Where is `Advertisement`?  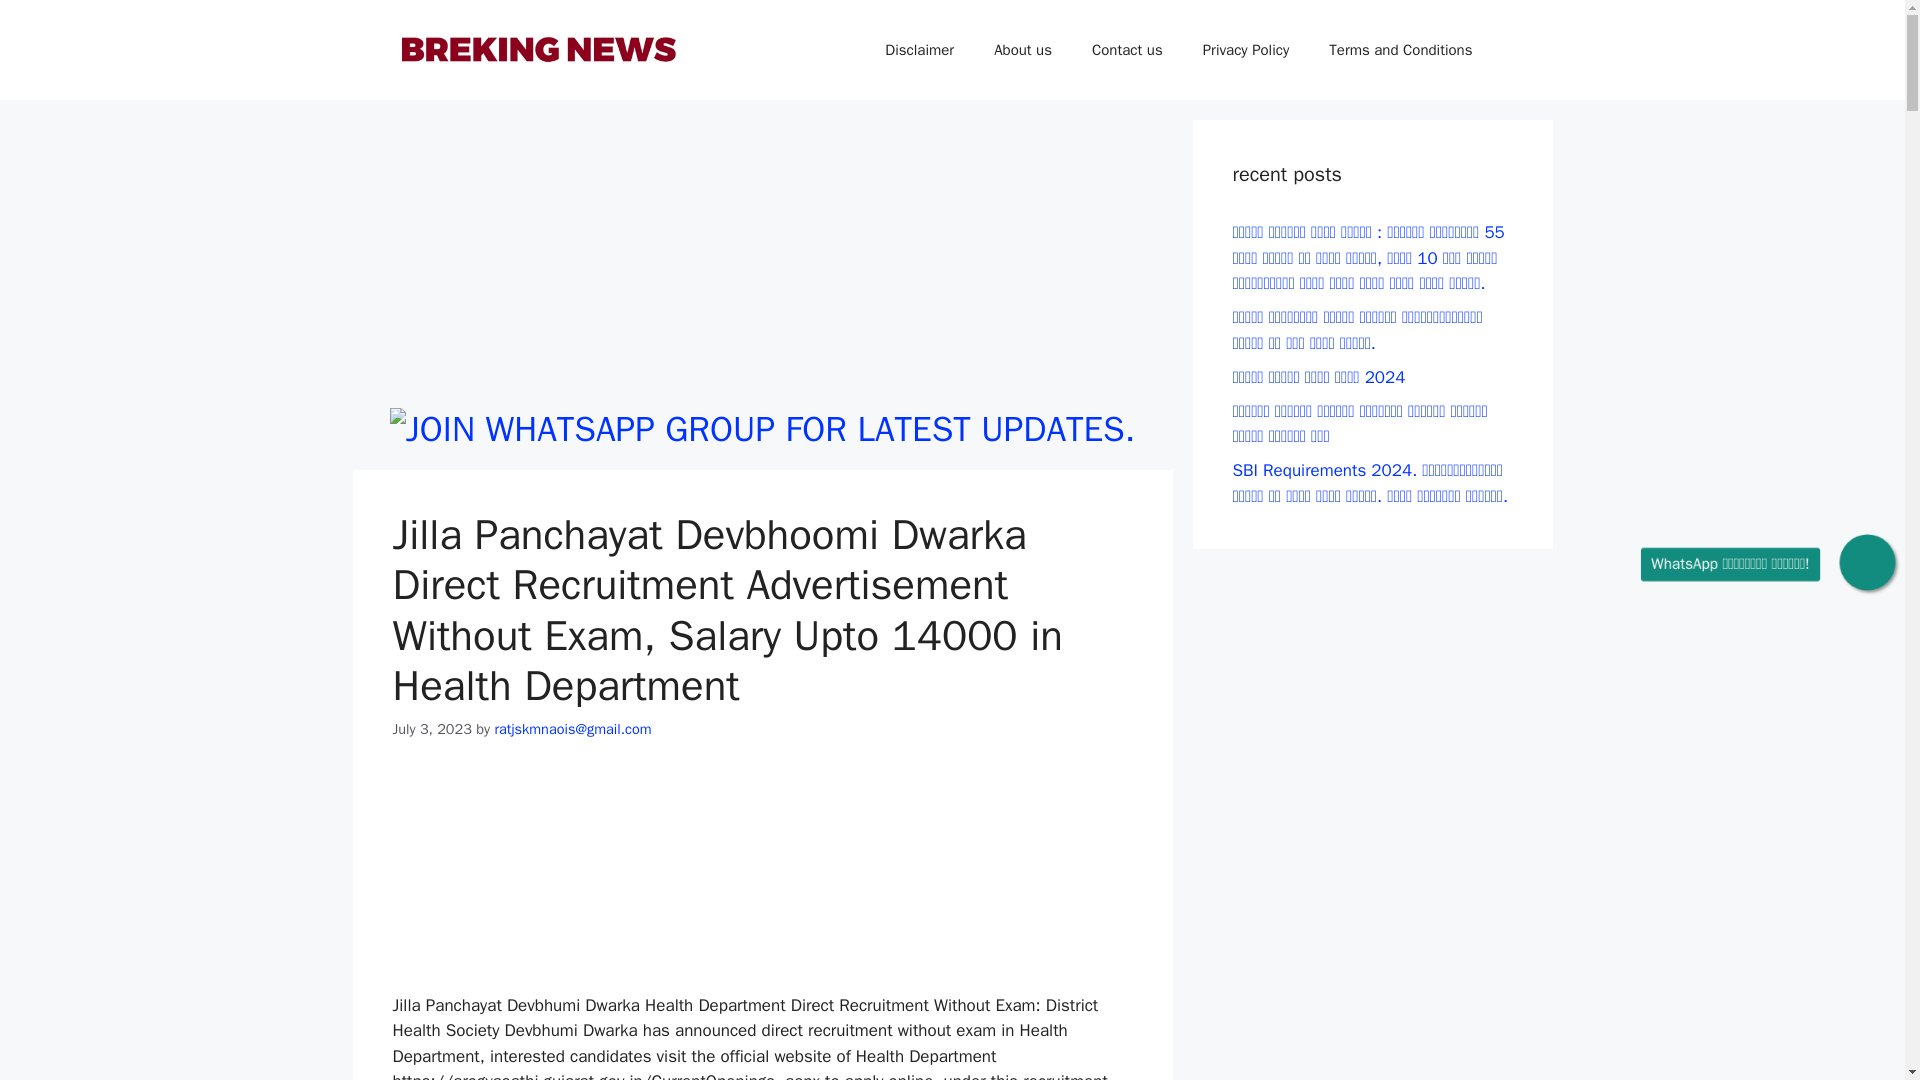
Advertisement is located at coordinates (762, 866).